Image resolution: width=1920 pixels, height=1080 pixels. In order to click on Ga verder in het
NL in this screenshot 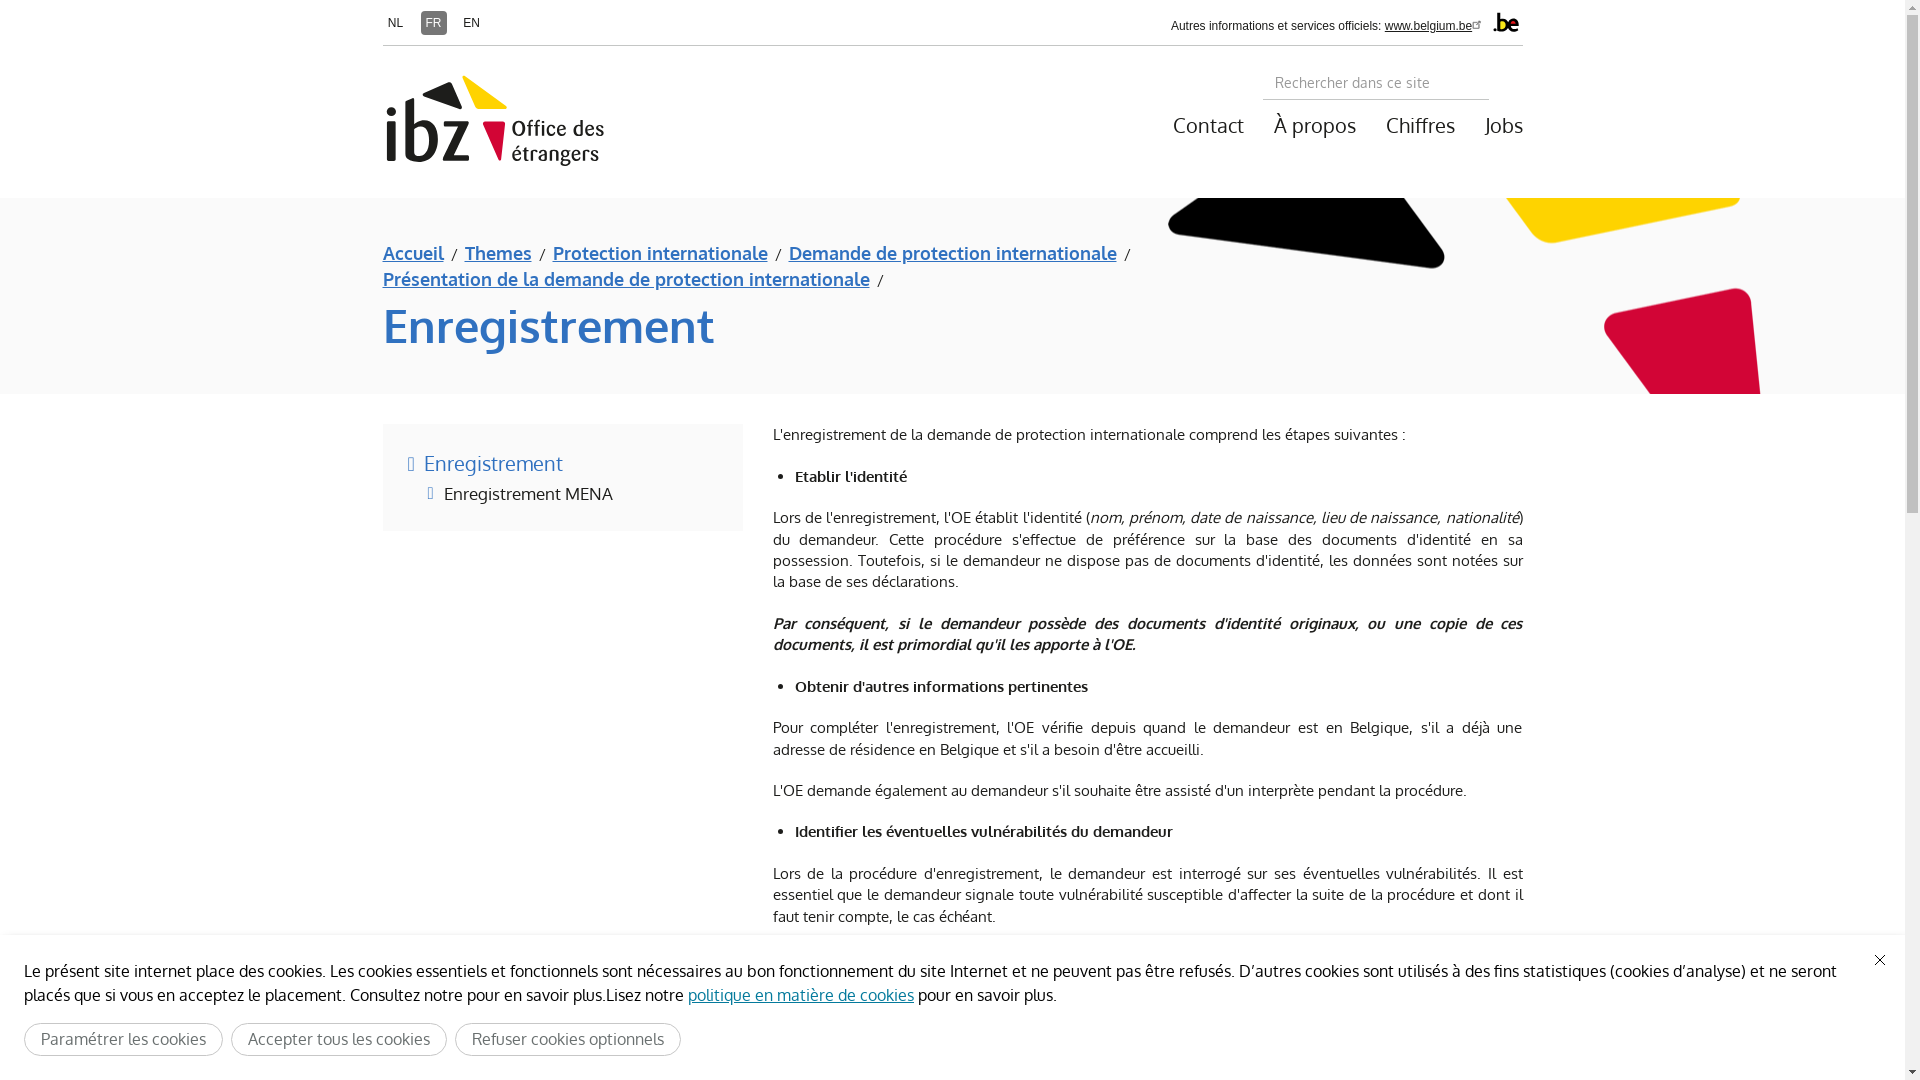, I will do `click(395, 23)`.